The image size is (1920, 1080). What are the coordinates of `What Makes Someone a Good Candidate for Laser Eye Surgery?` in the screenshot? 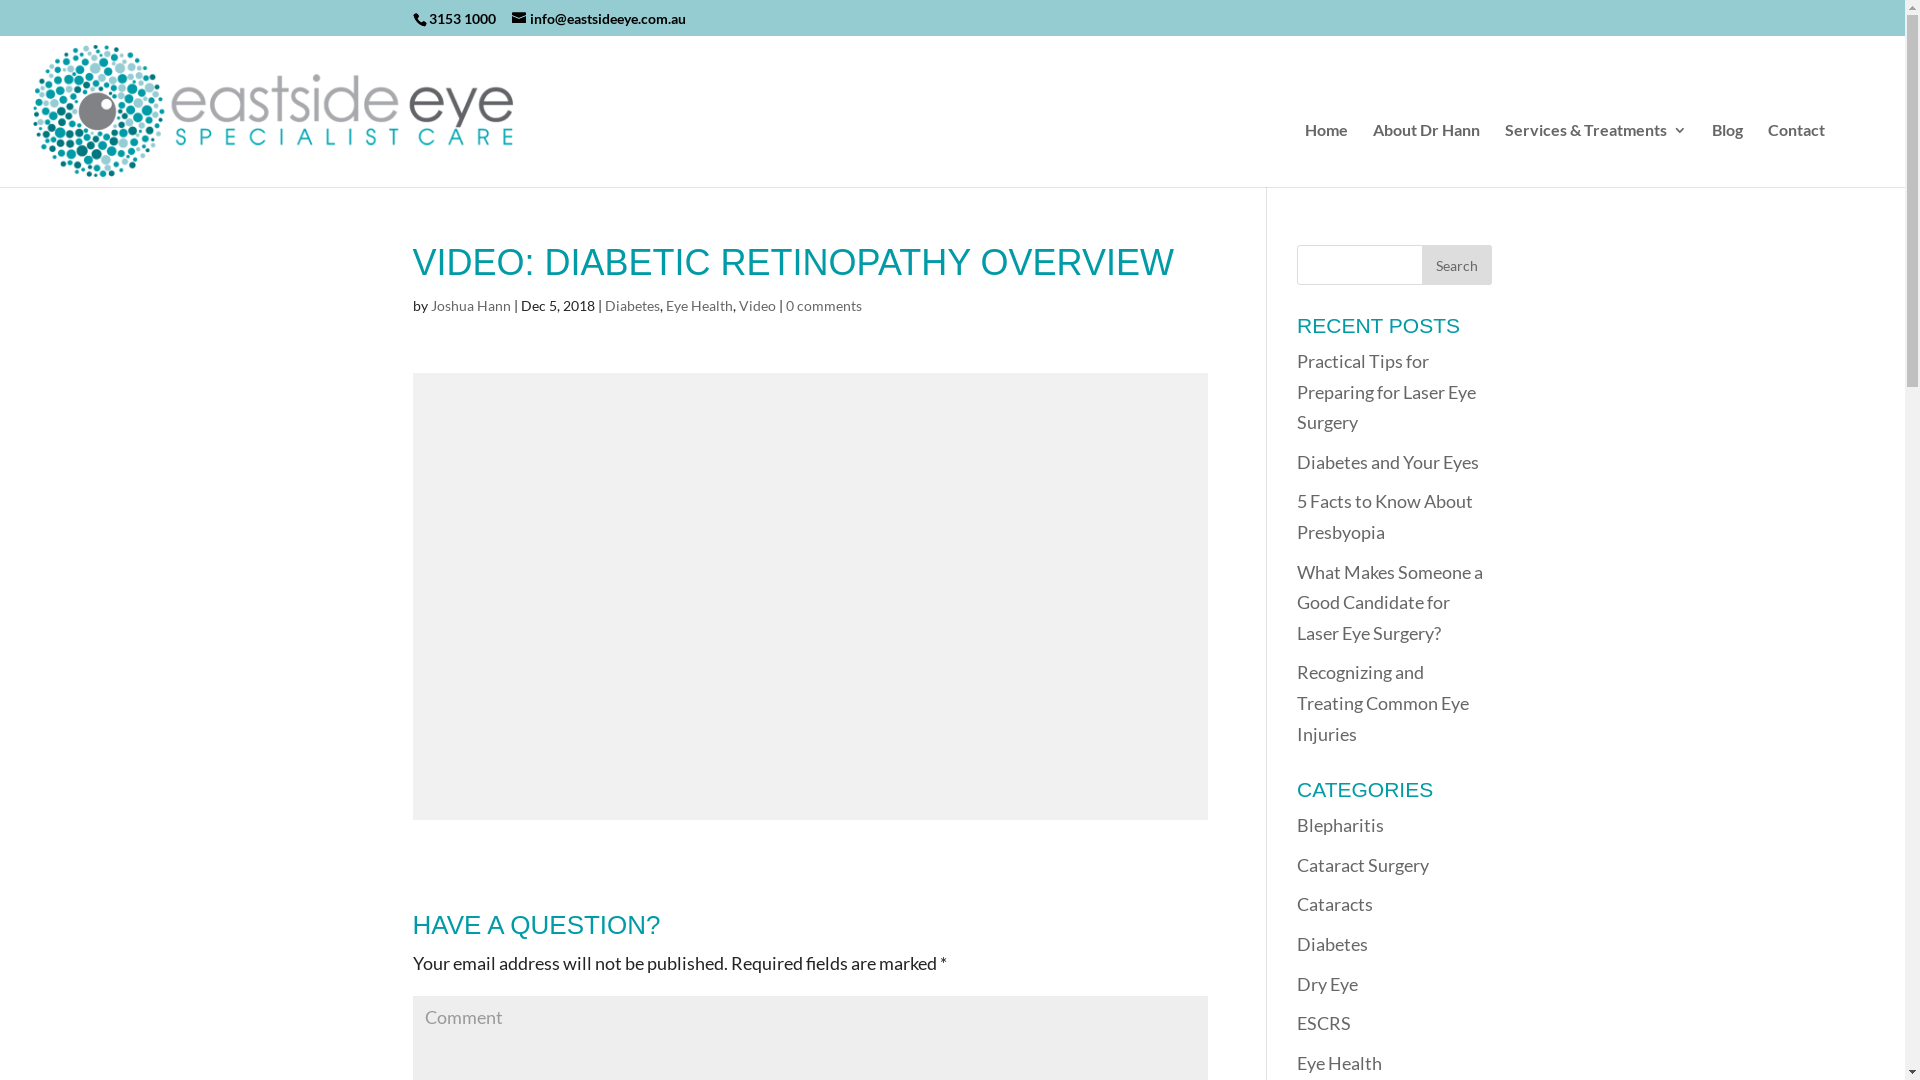 It's located at (1390, 602).